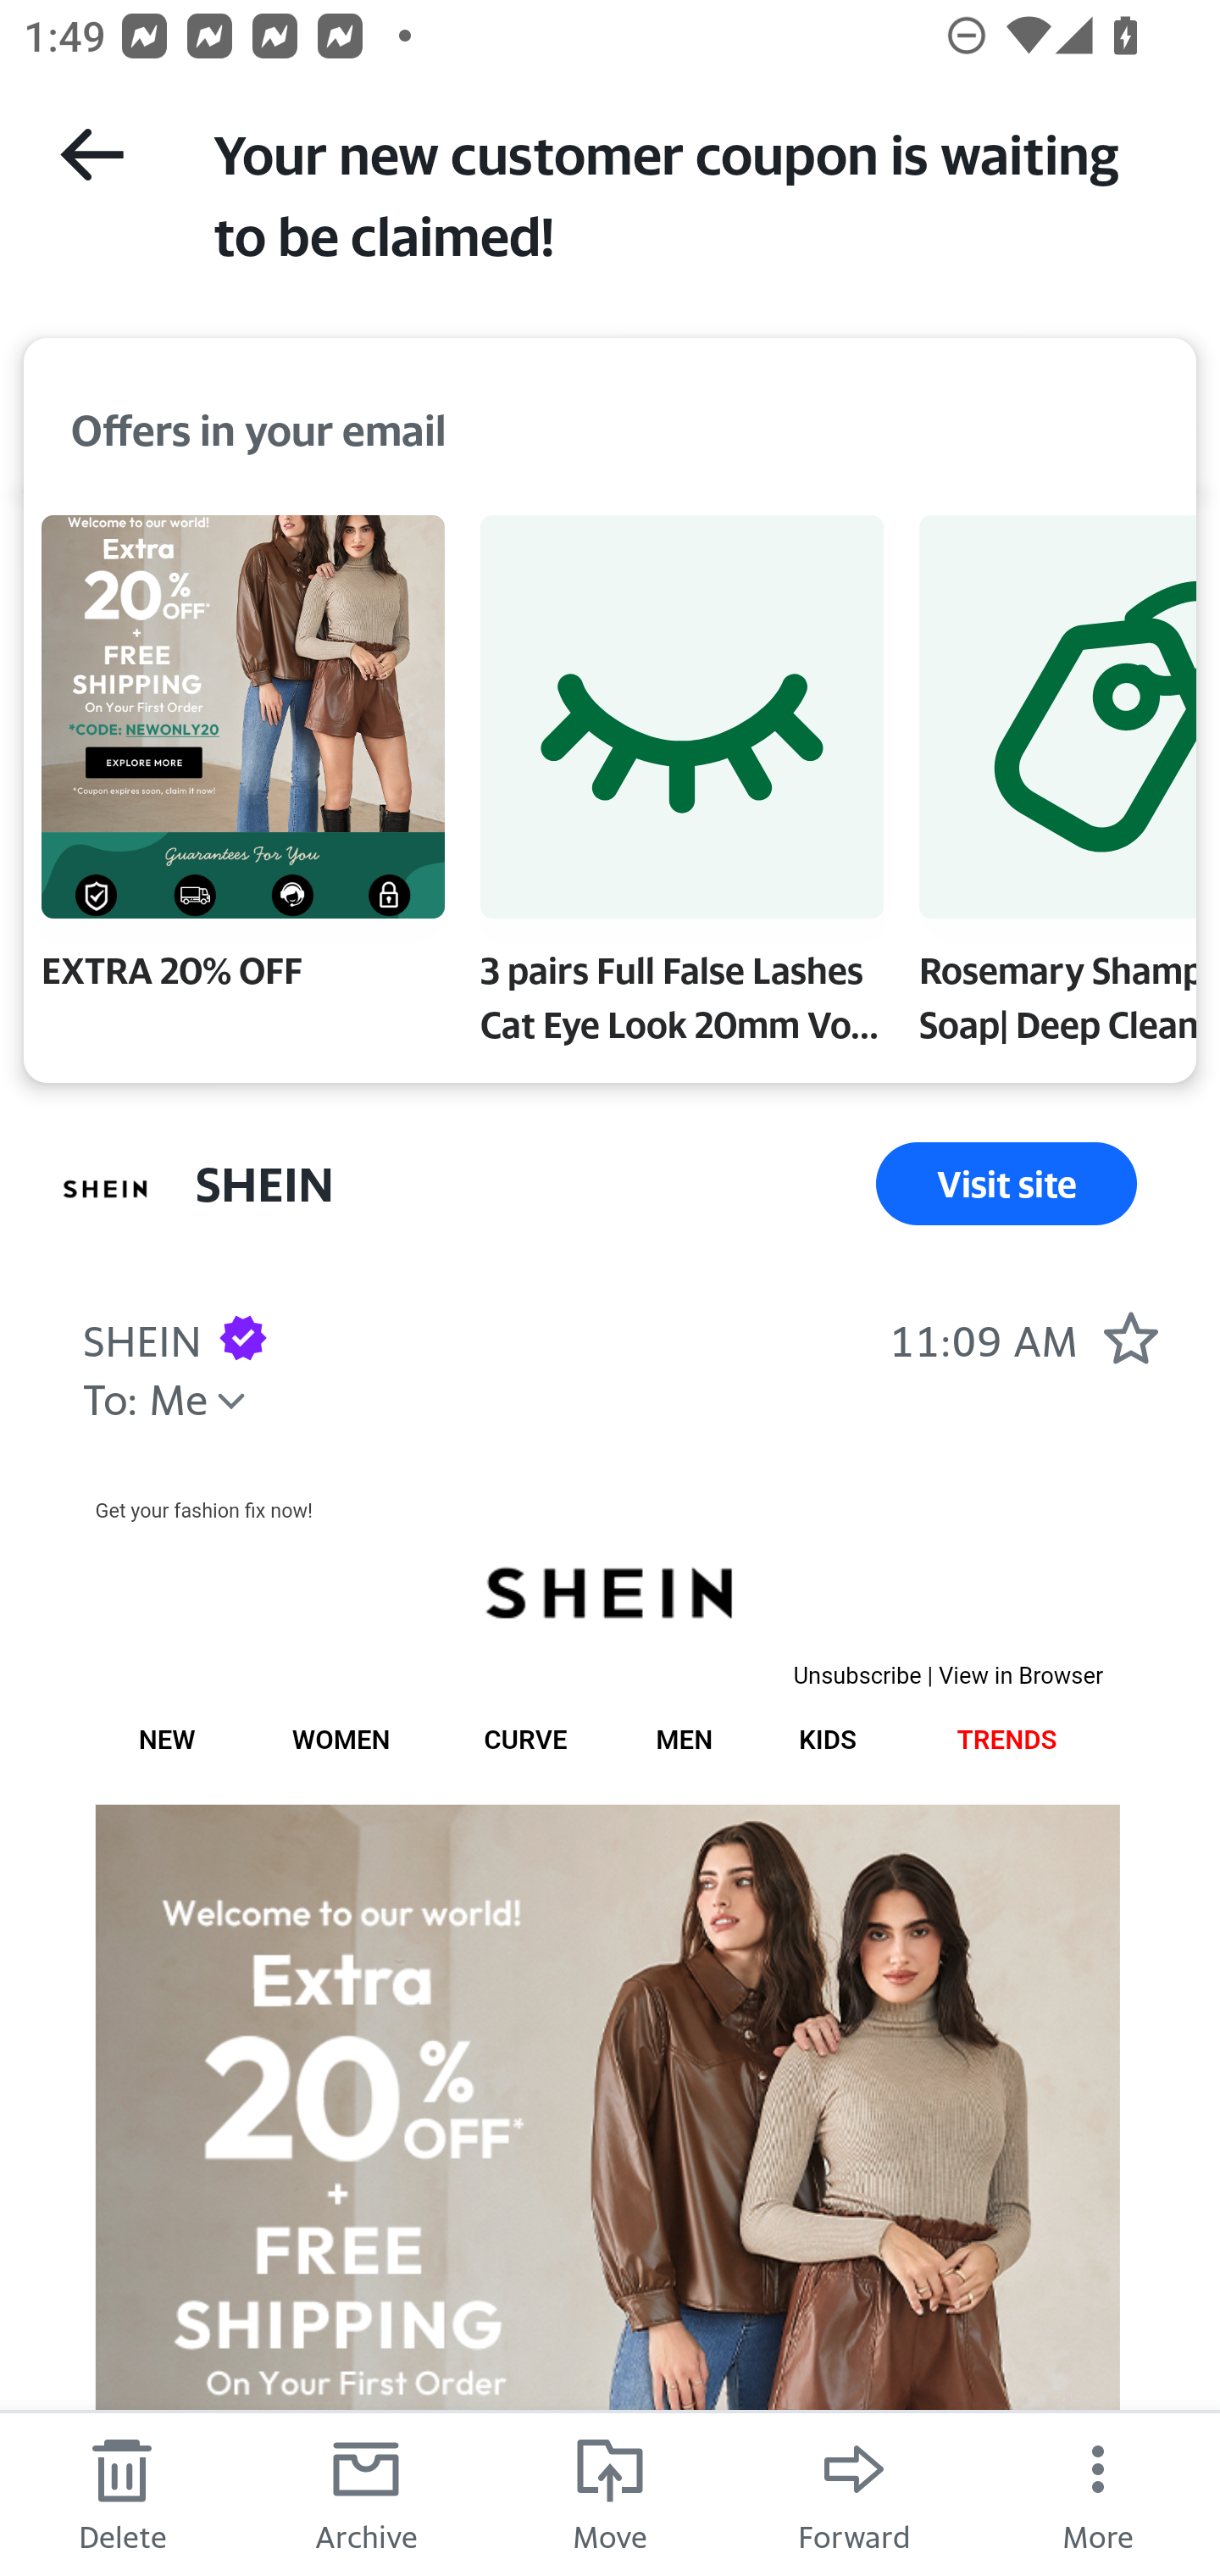  I want to click on NEW, so click(166, 1740).